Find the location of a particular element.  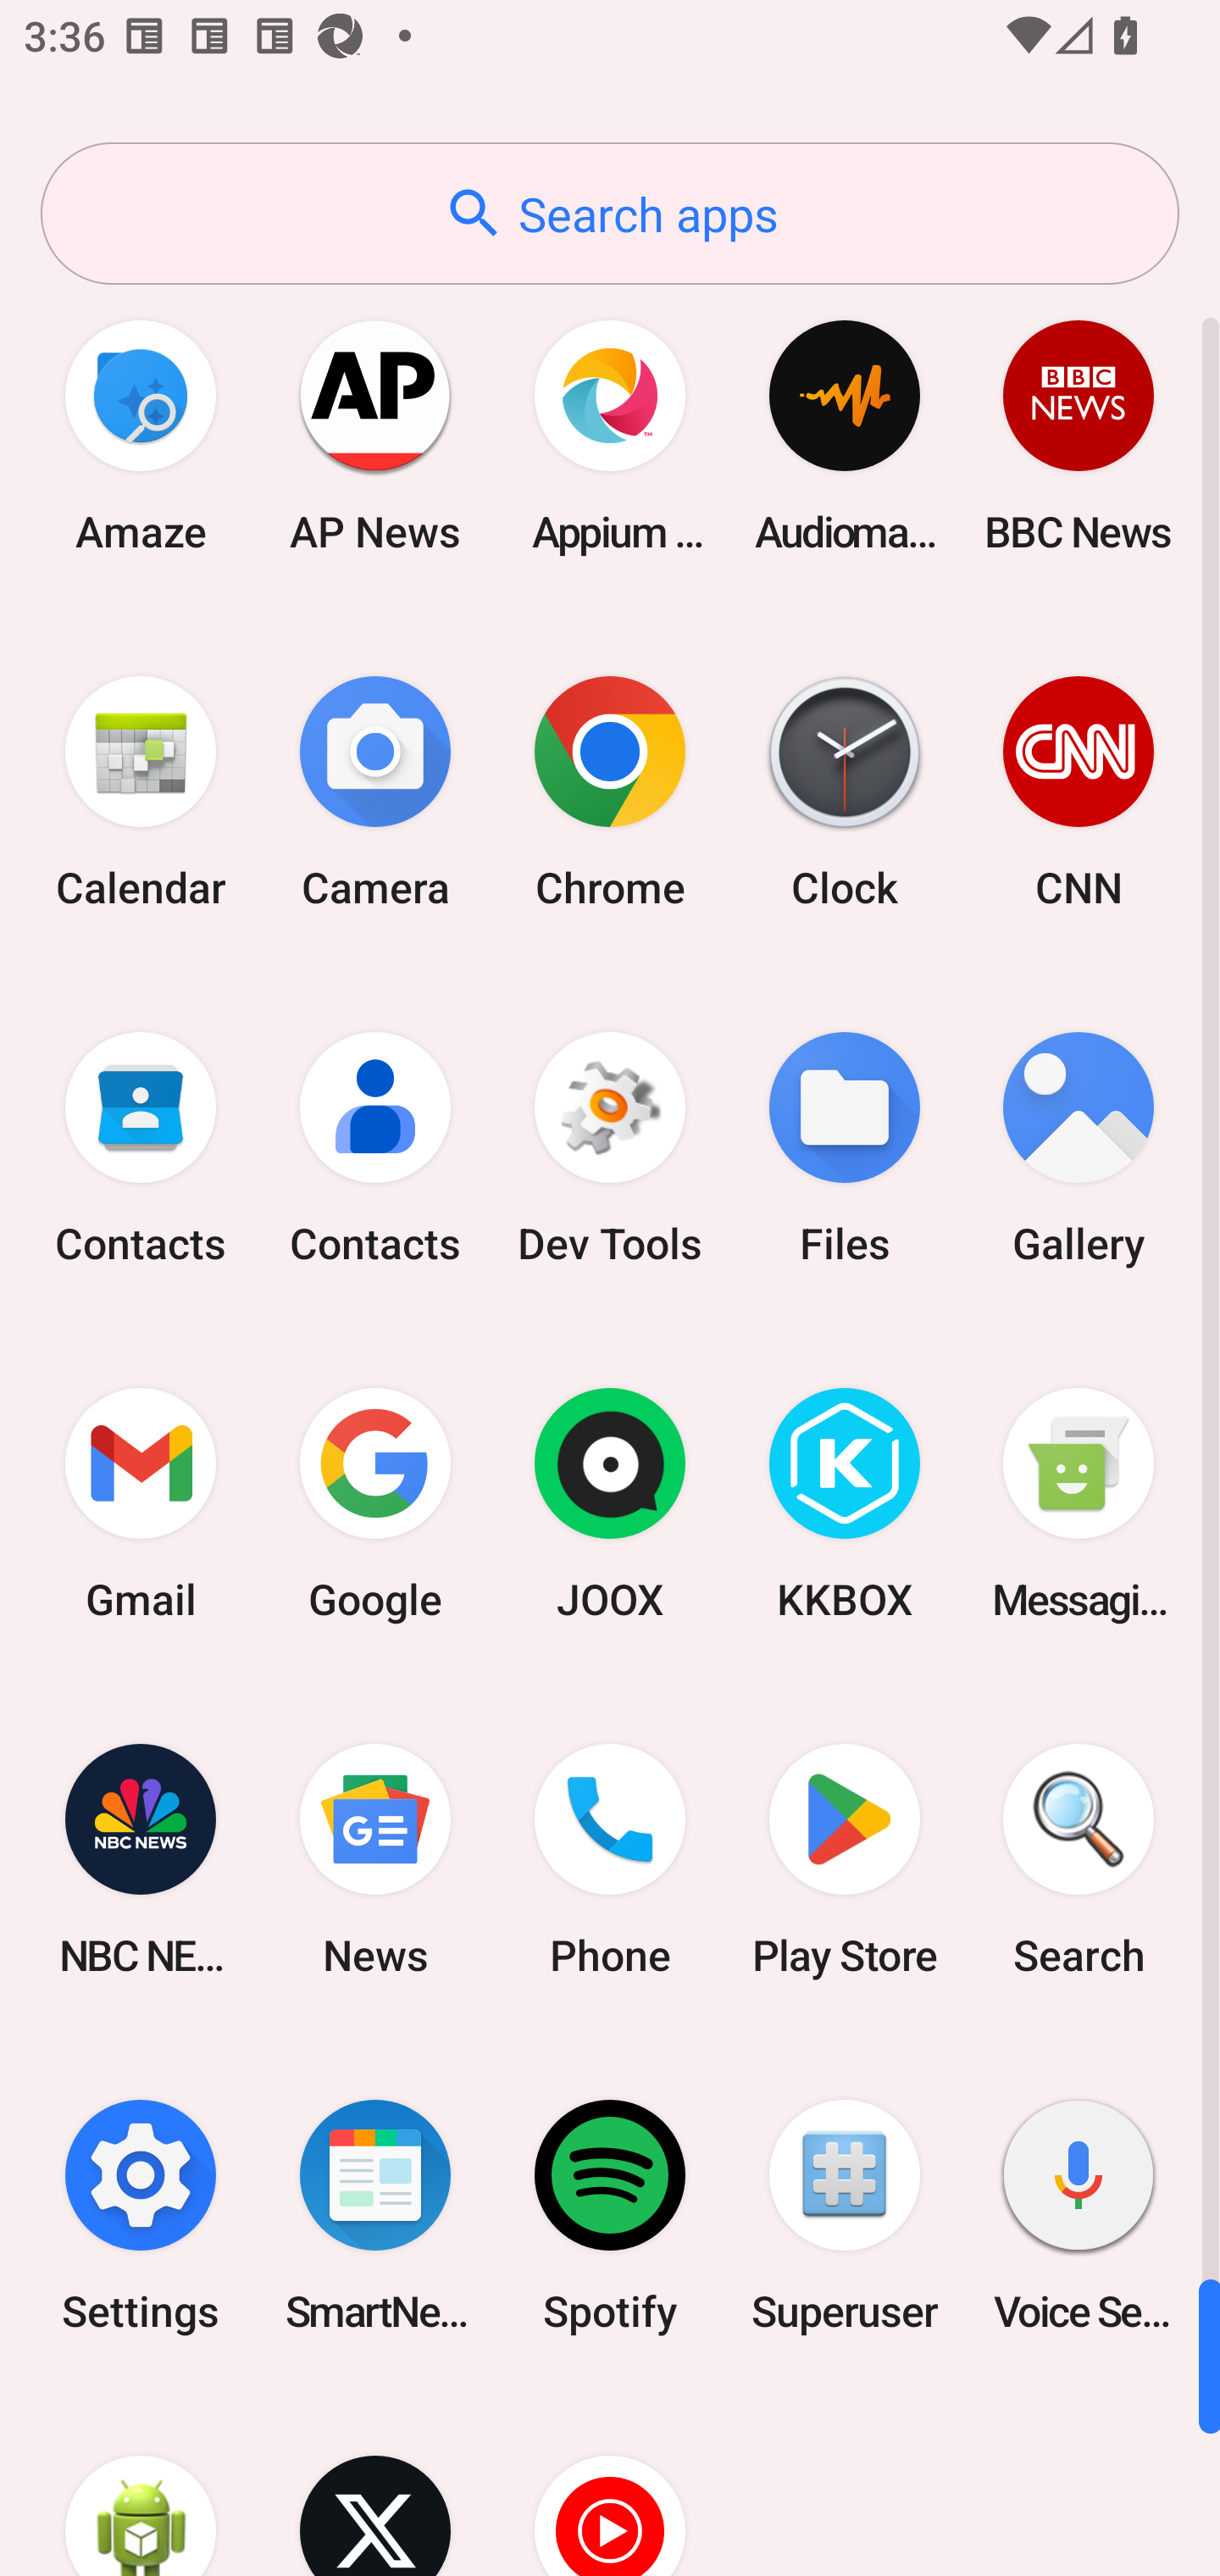

Contacts is located at coordinates (375, 1149).